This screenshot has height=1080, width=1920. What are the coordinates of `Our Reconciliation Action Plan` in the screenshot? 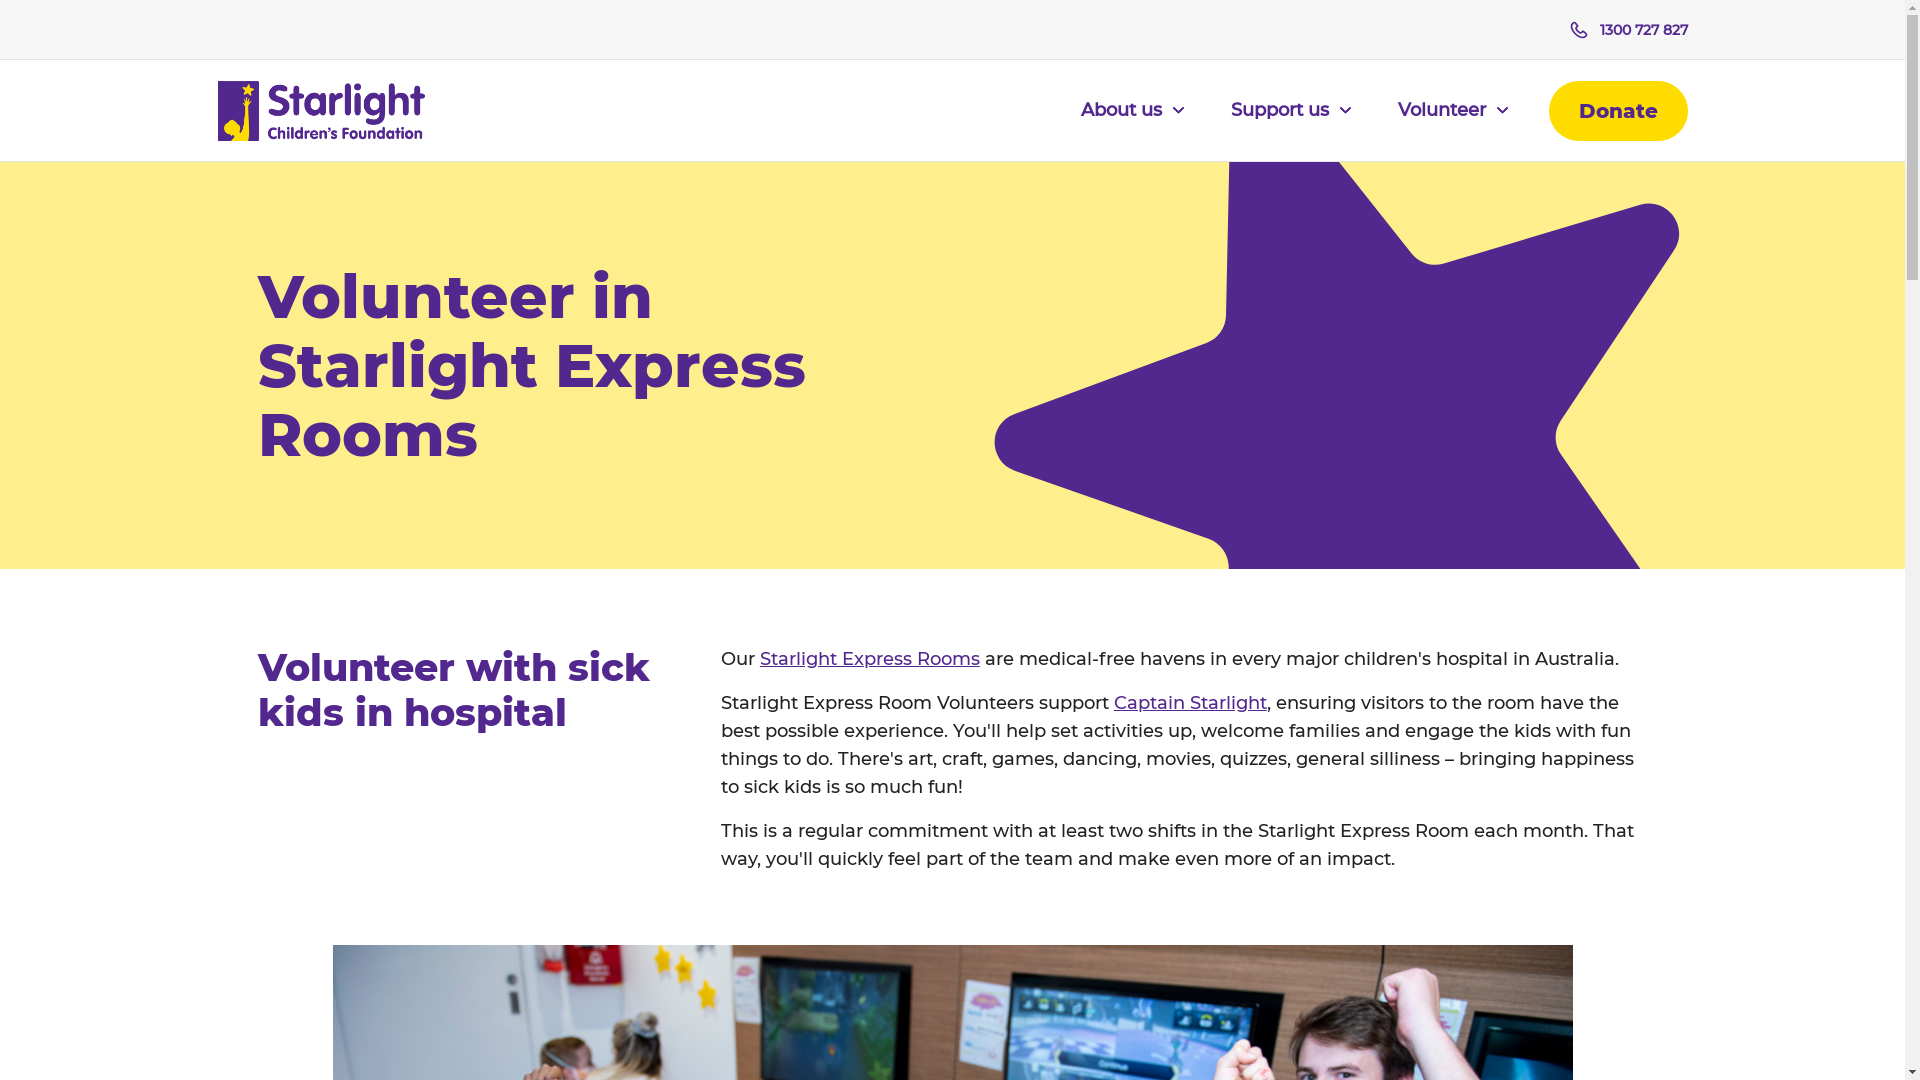 It's located at (463, 402).